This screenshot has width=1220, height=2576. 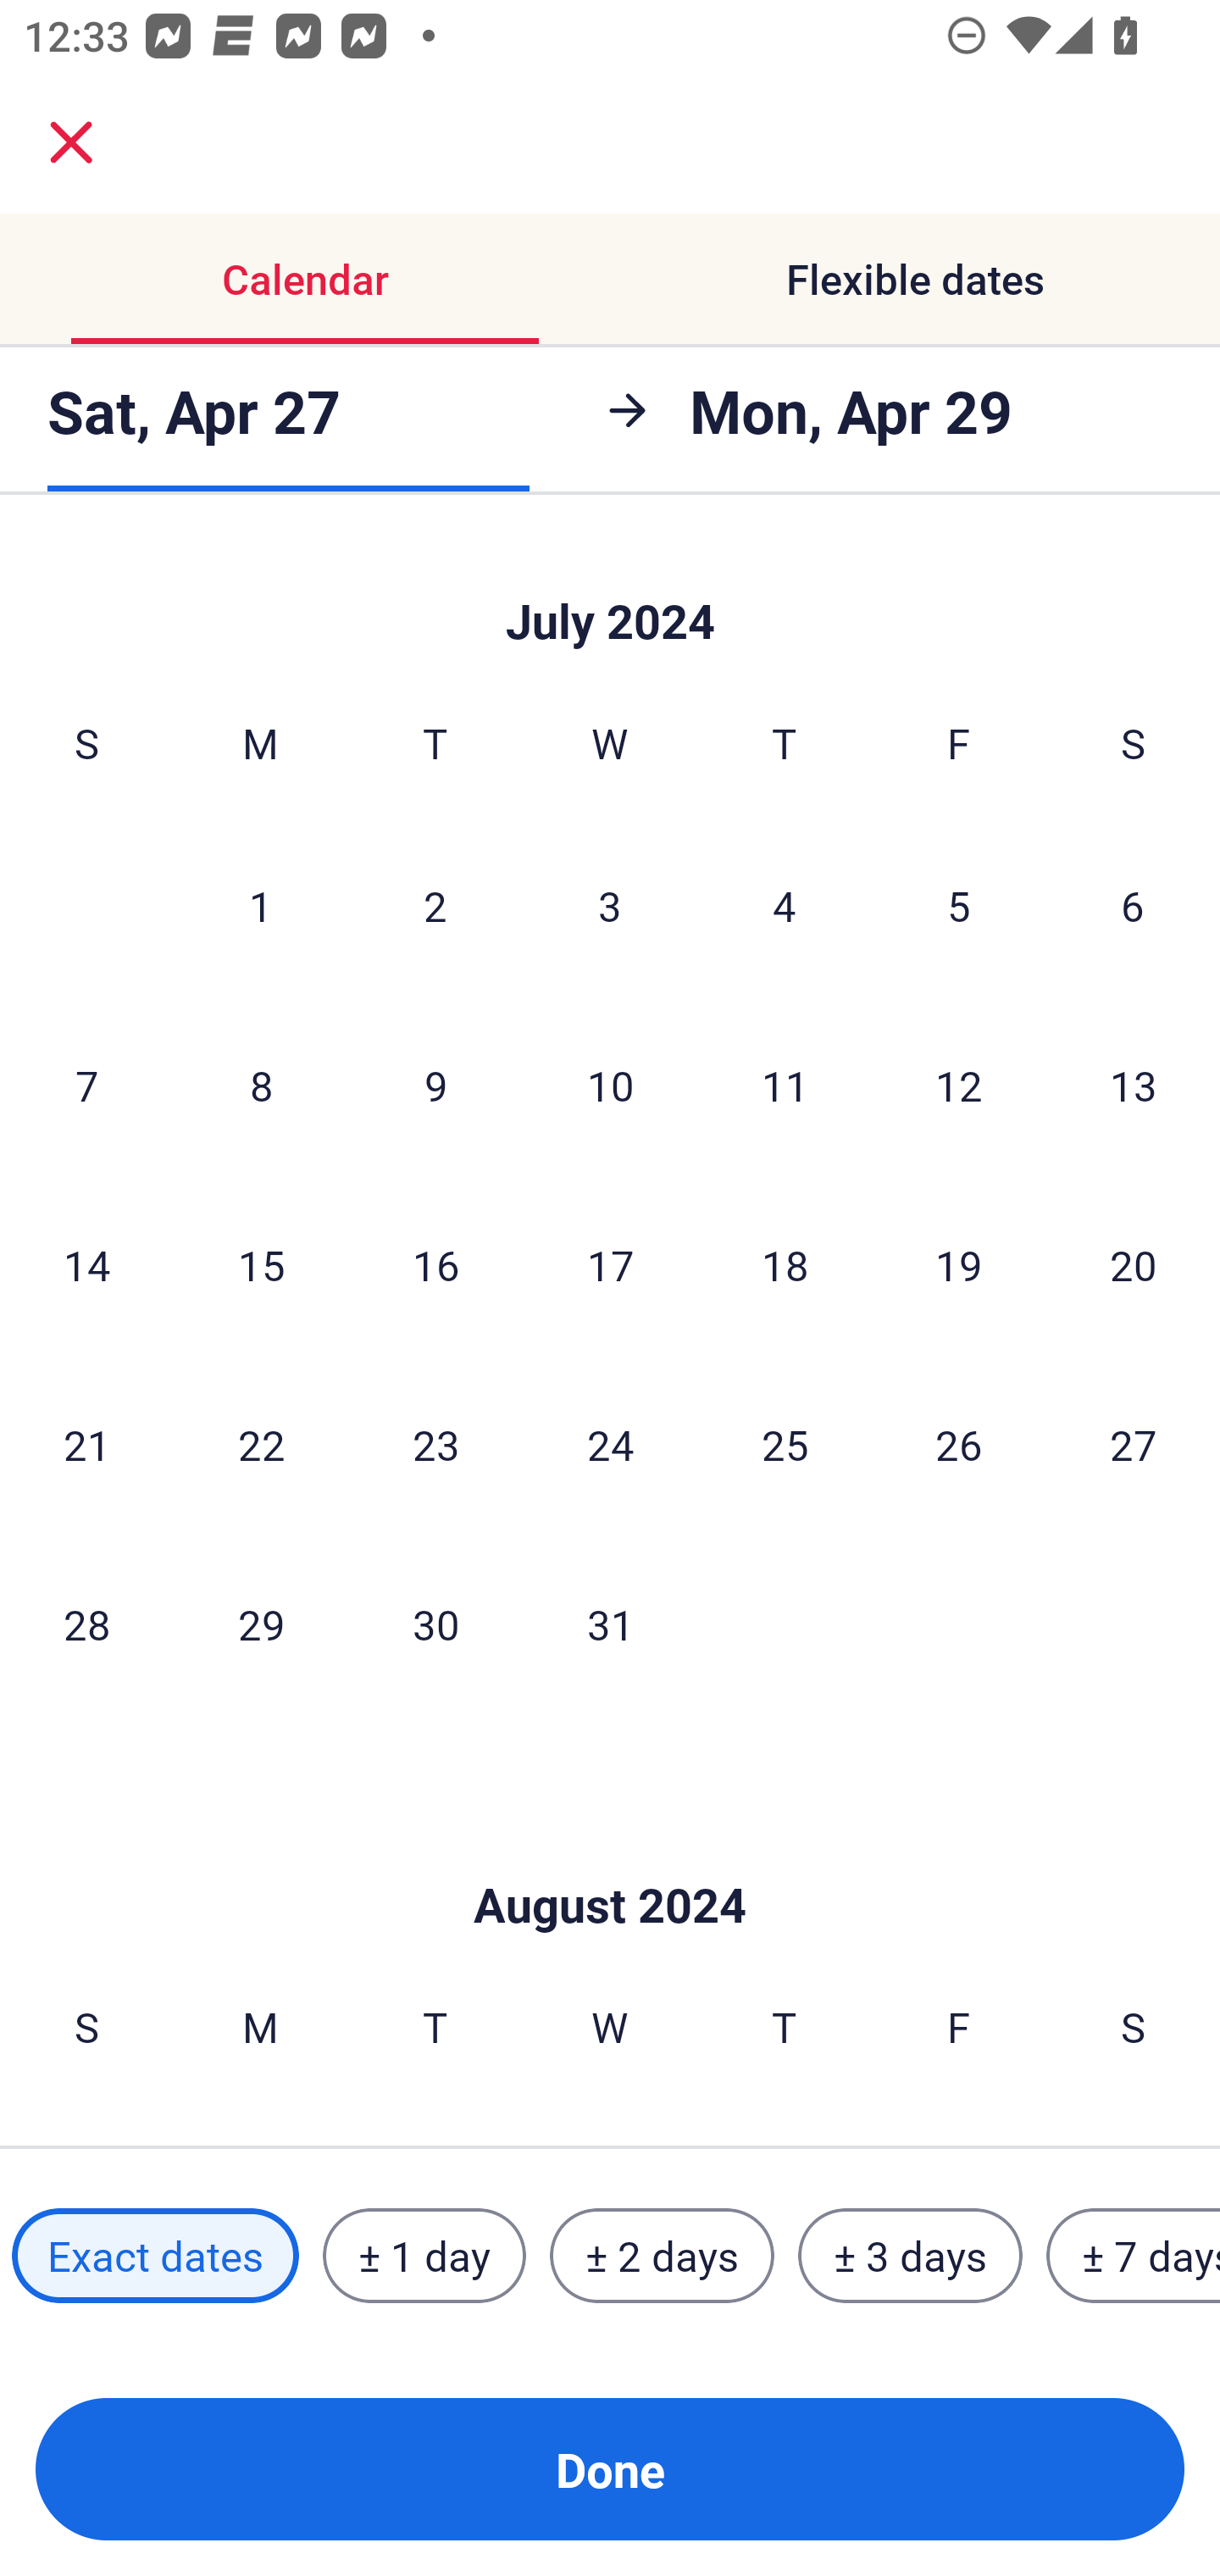 I want to click on 15 Monday, July 15, 2024, so click(x=261, y=1264).